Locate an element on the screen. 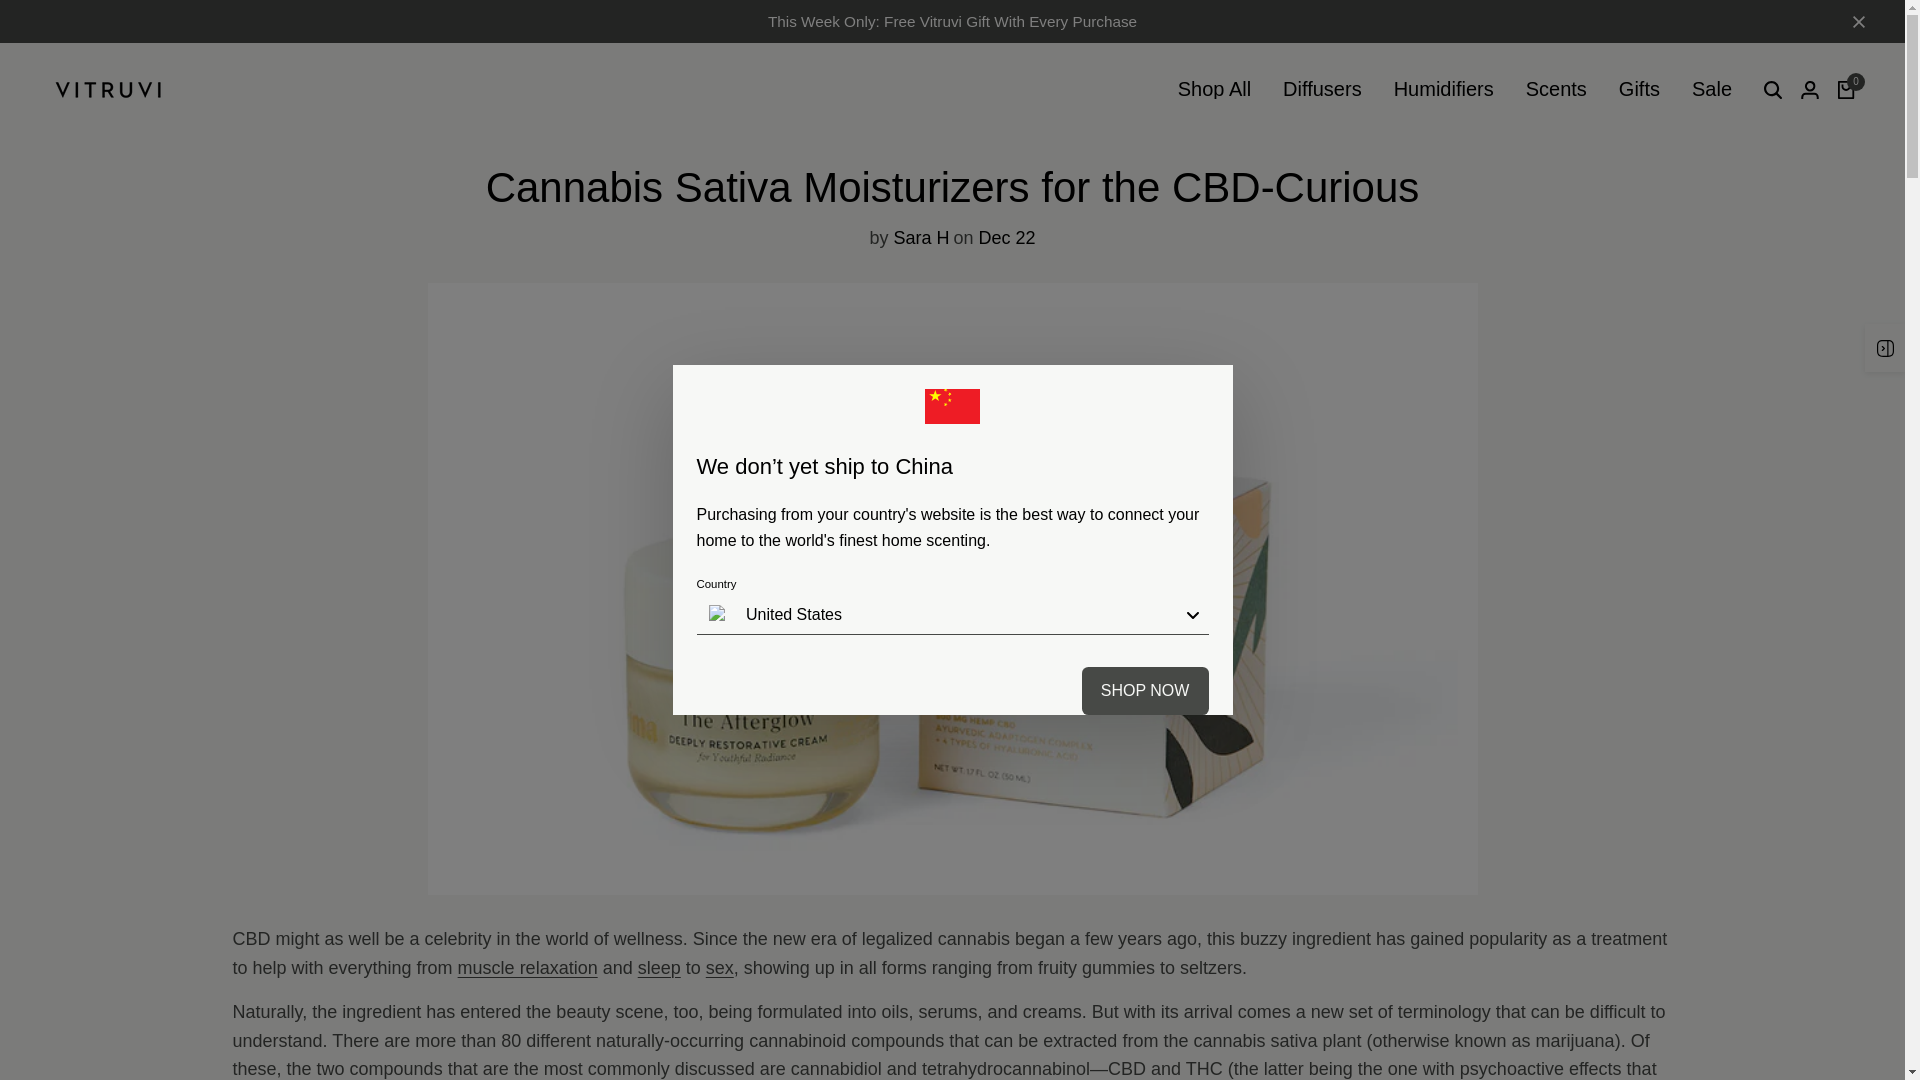  Shop All is located at coordinates (1214, 88).